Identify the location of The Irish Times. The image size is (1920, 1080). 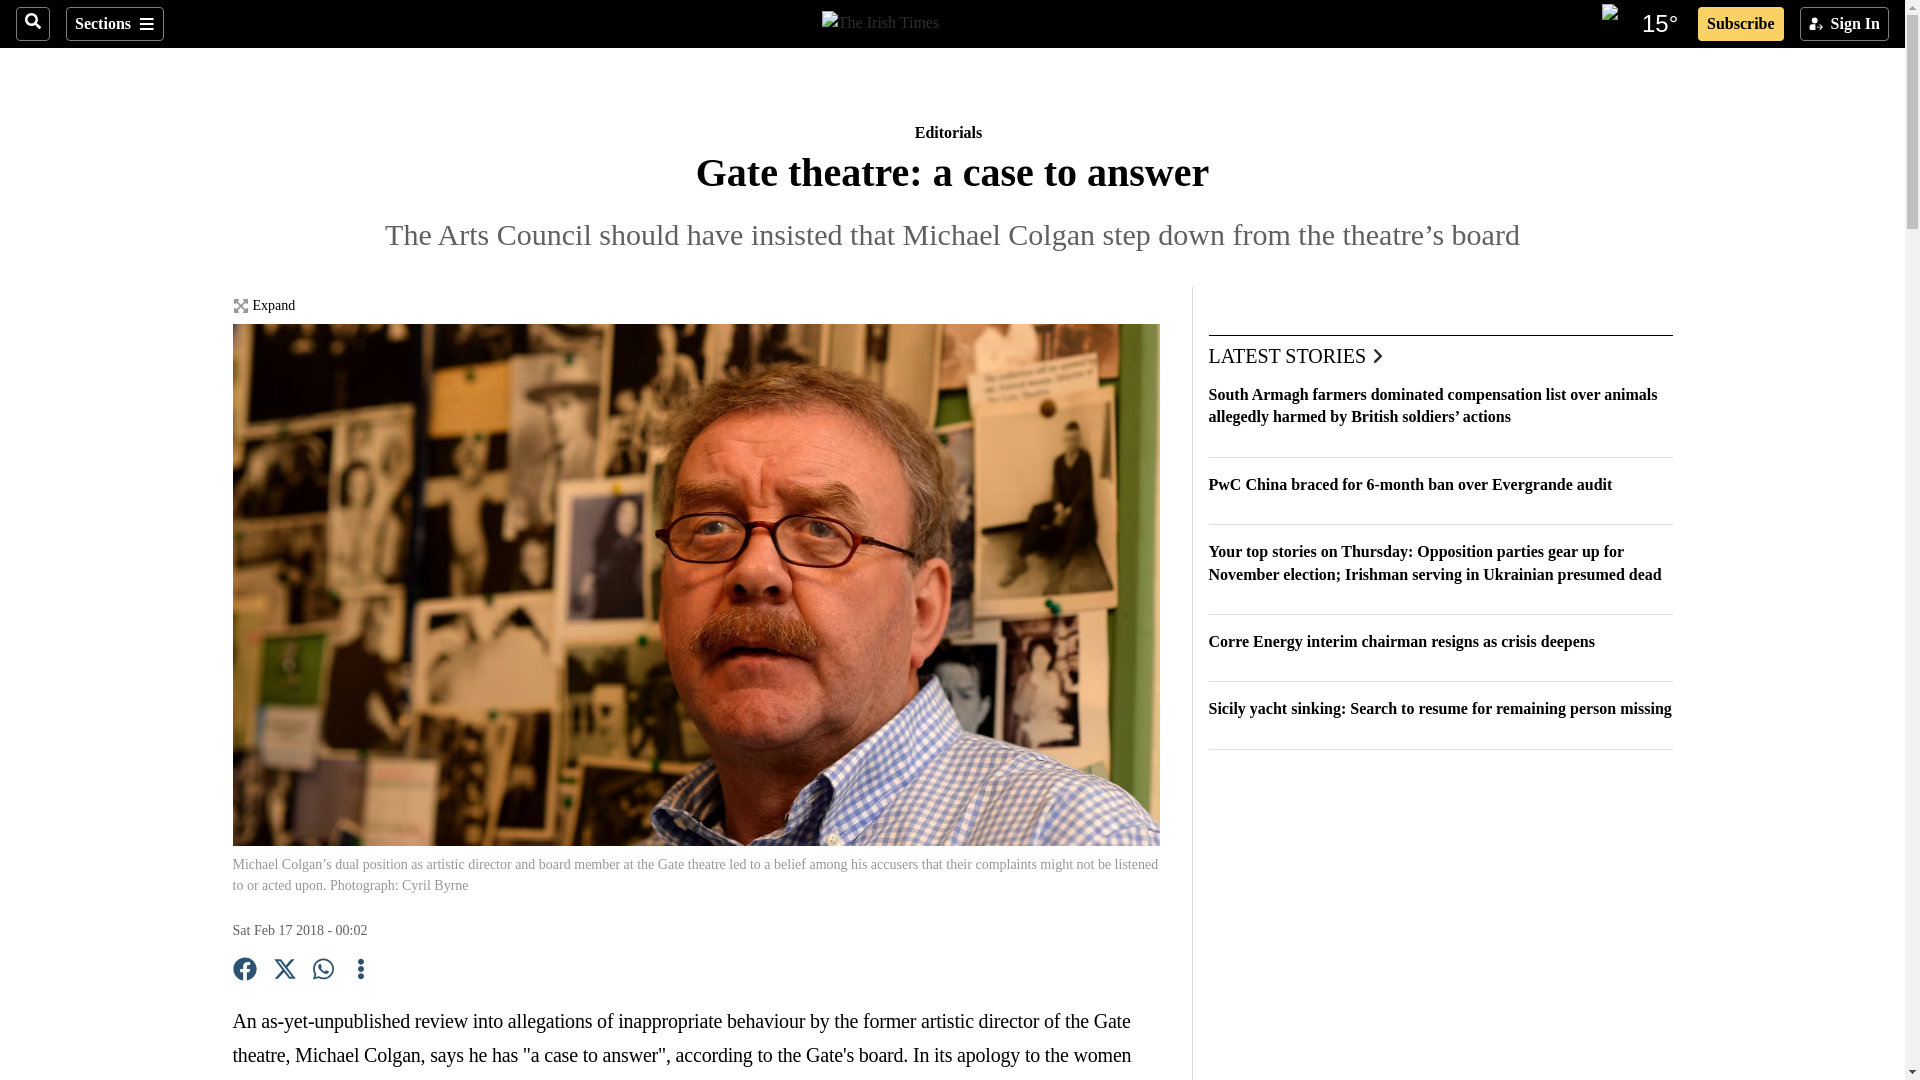
(880, 20).